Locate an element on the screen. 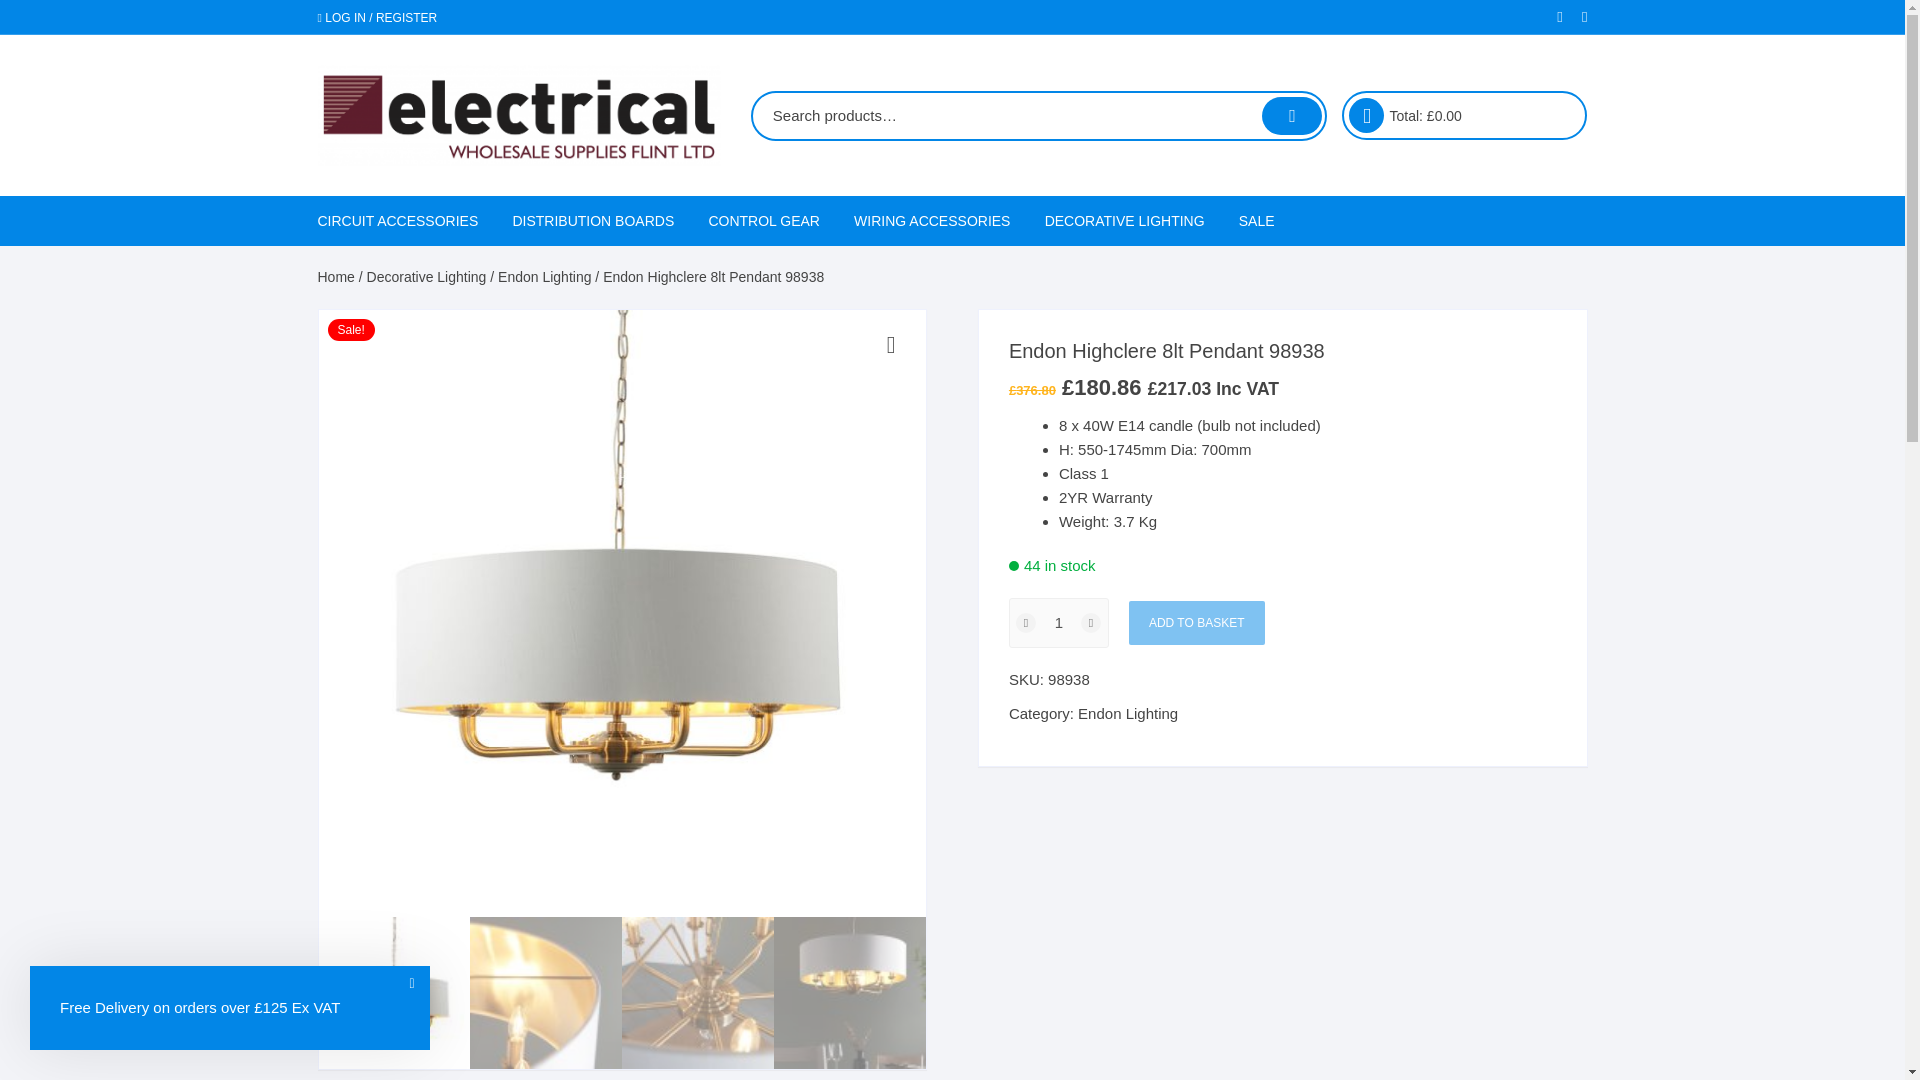  Selectric 5M is located at coordinates (964, 318).